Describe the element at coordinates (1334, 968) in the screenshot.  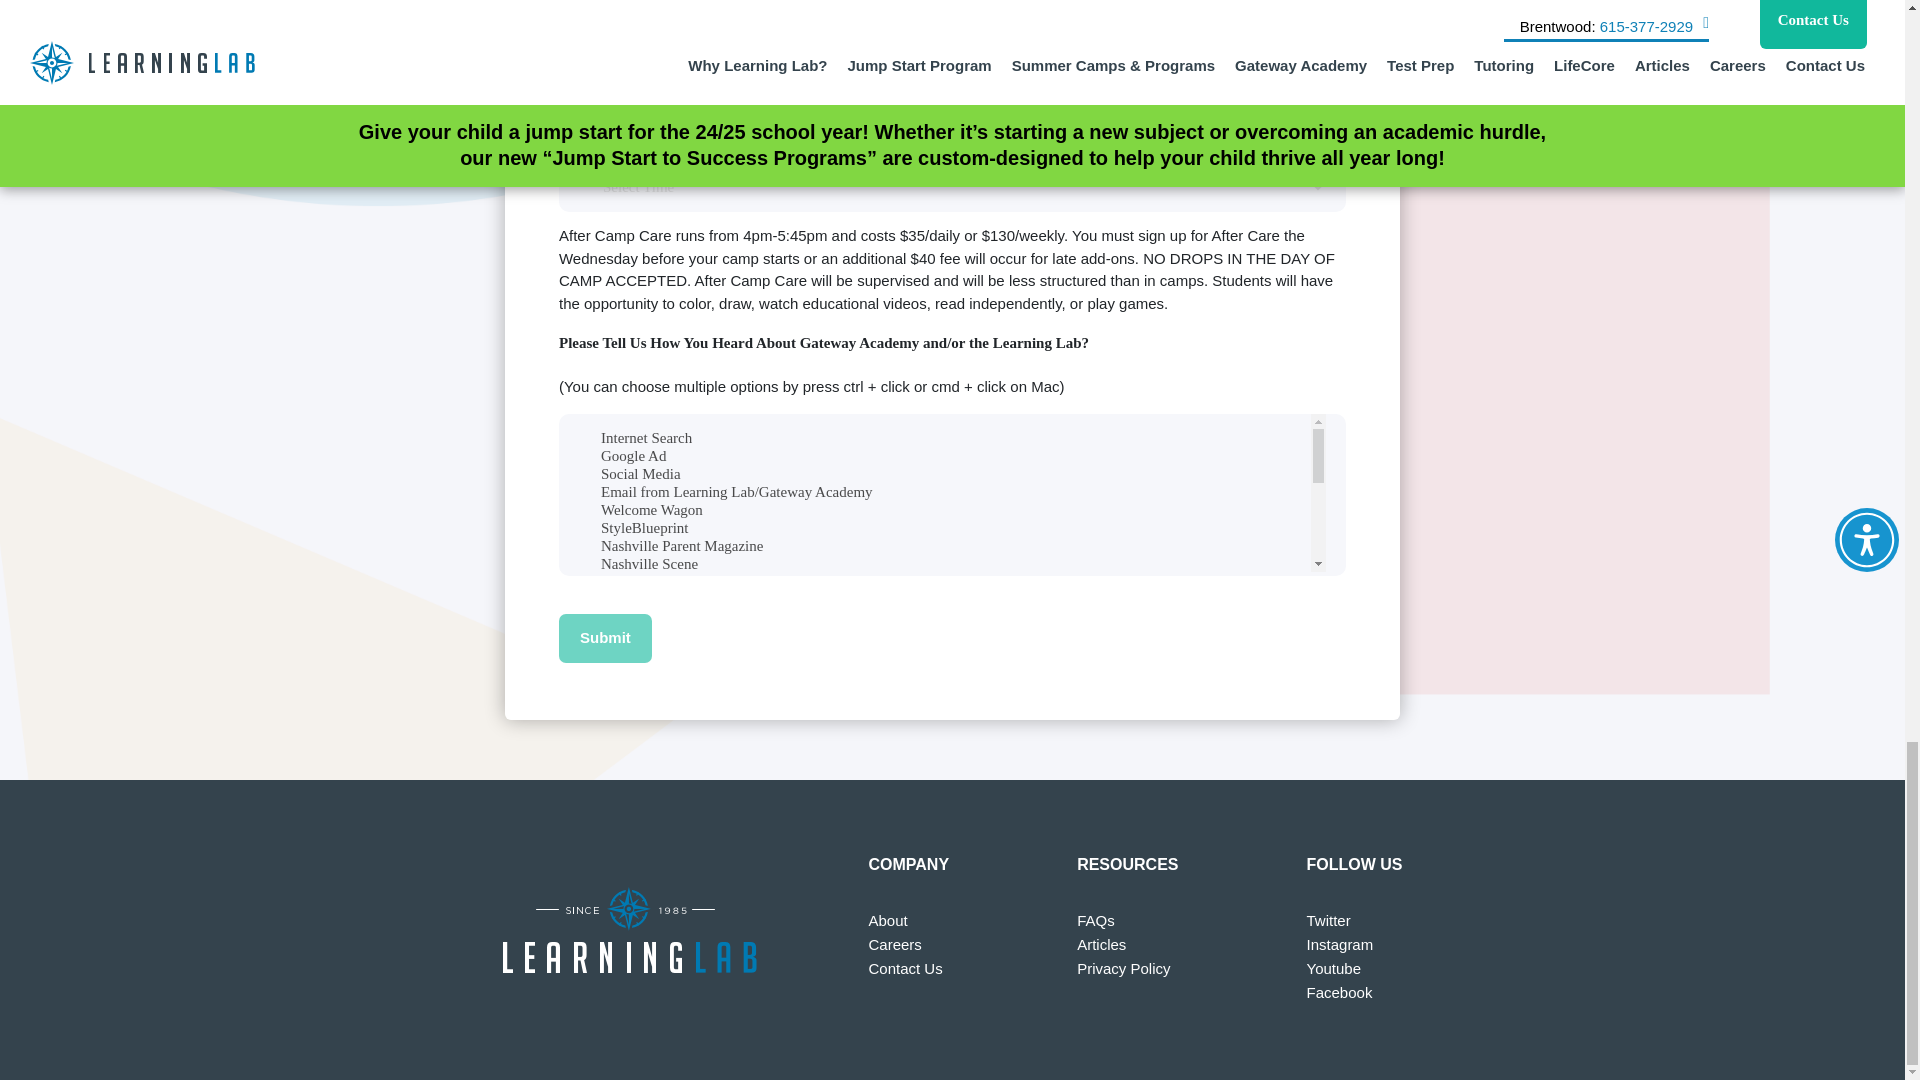
I see `Youtube` at that location.